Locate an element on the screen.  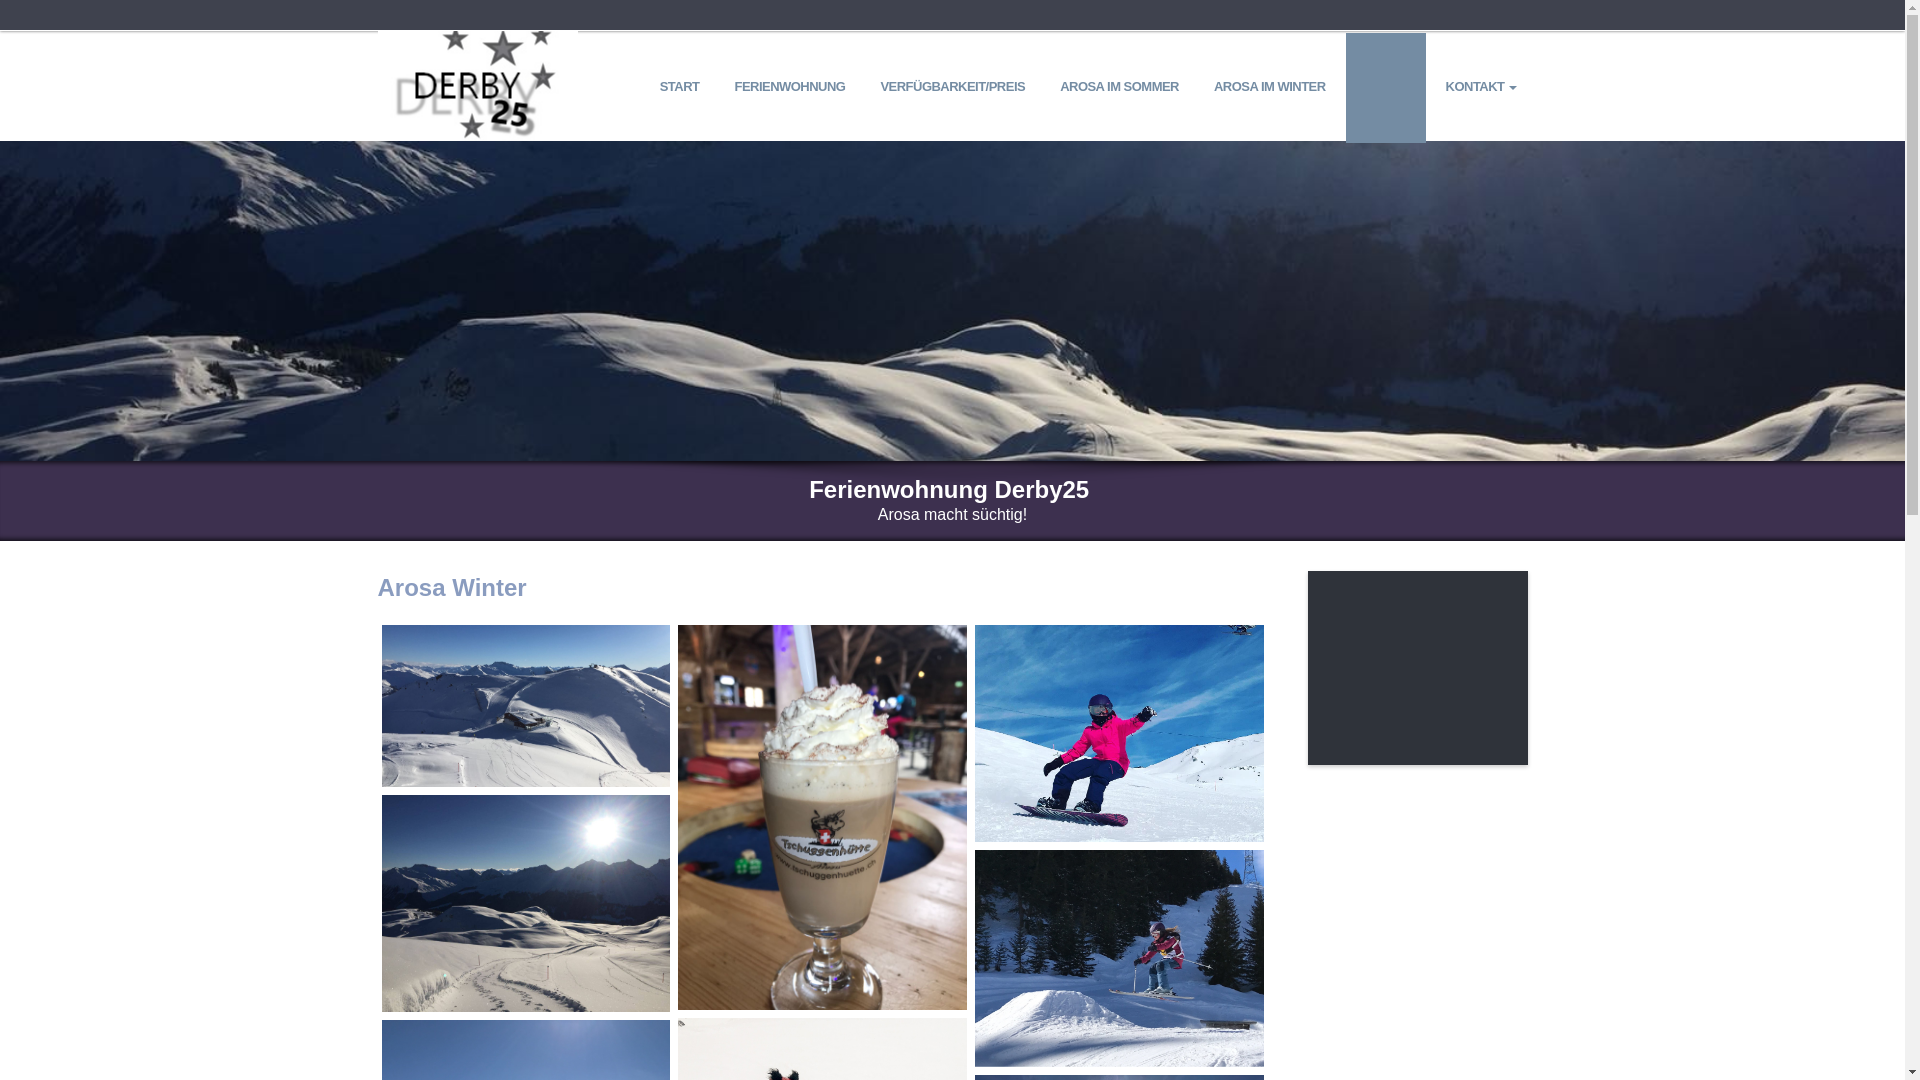
FERIENWOHNUNG is located at coordinates (790, 88).